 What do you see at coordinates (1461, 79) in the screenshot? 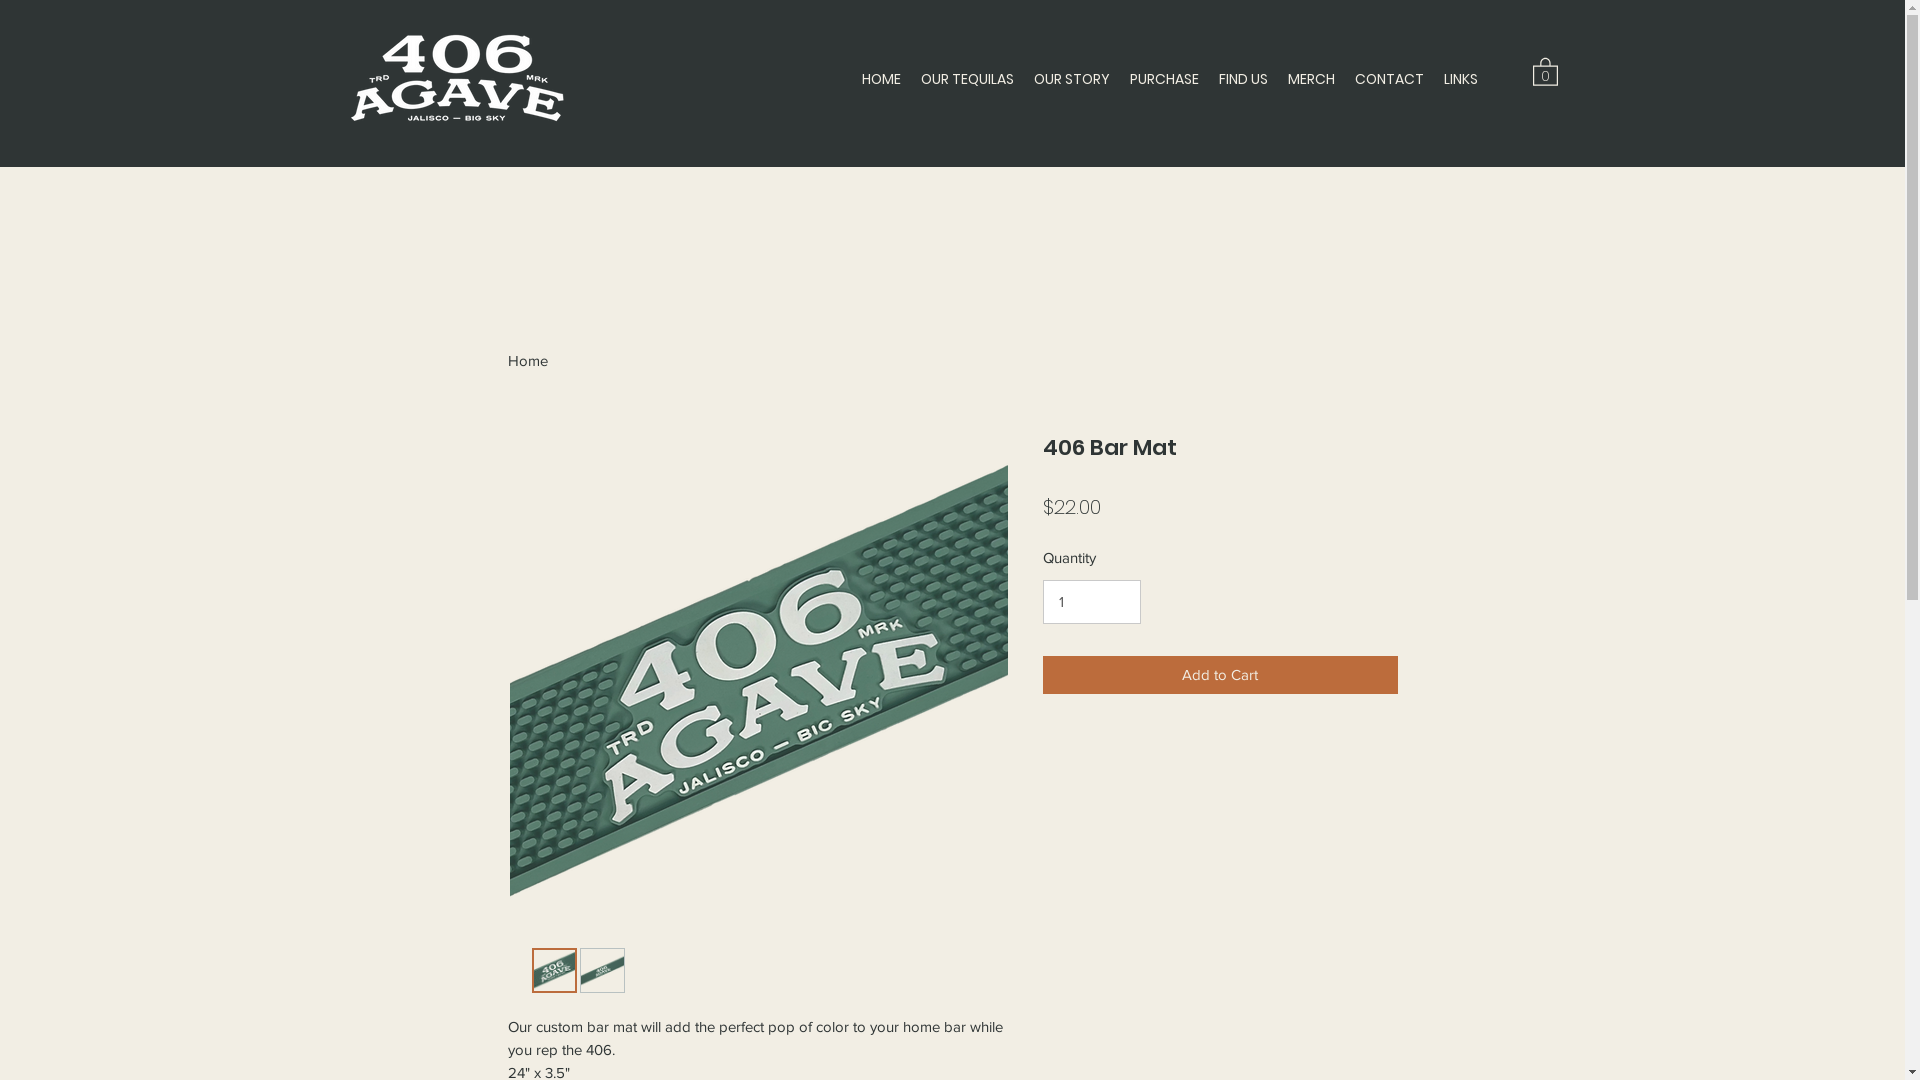
I see `LINKS` at bounding box center [1461, 79].